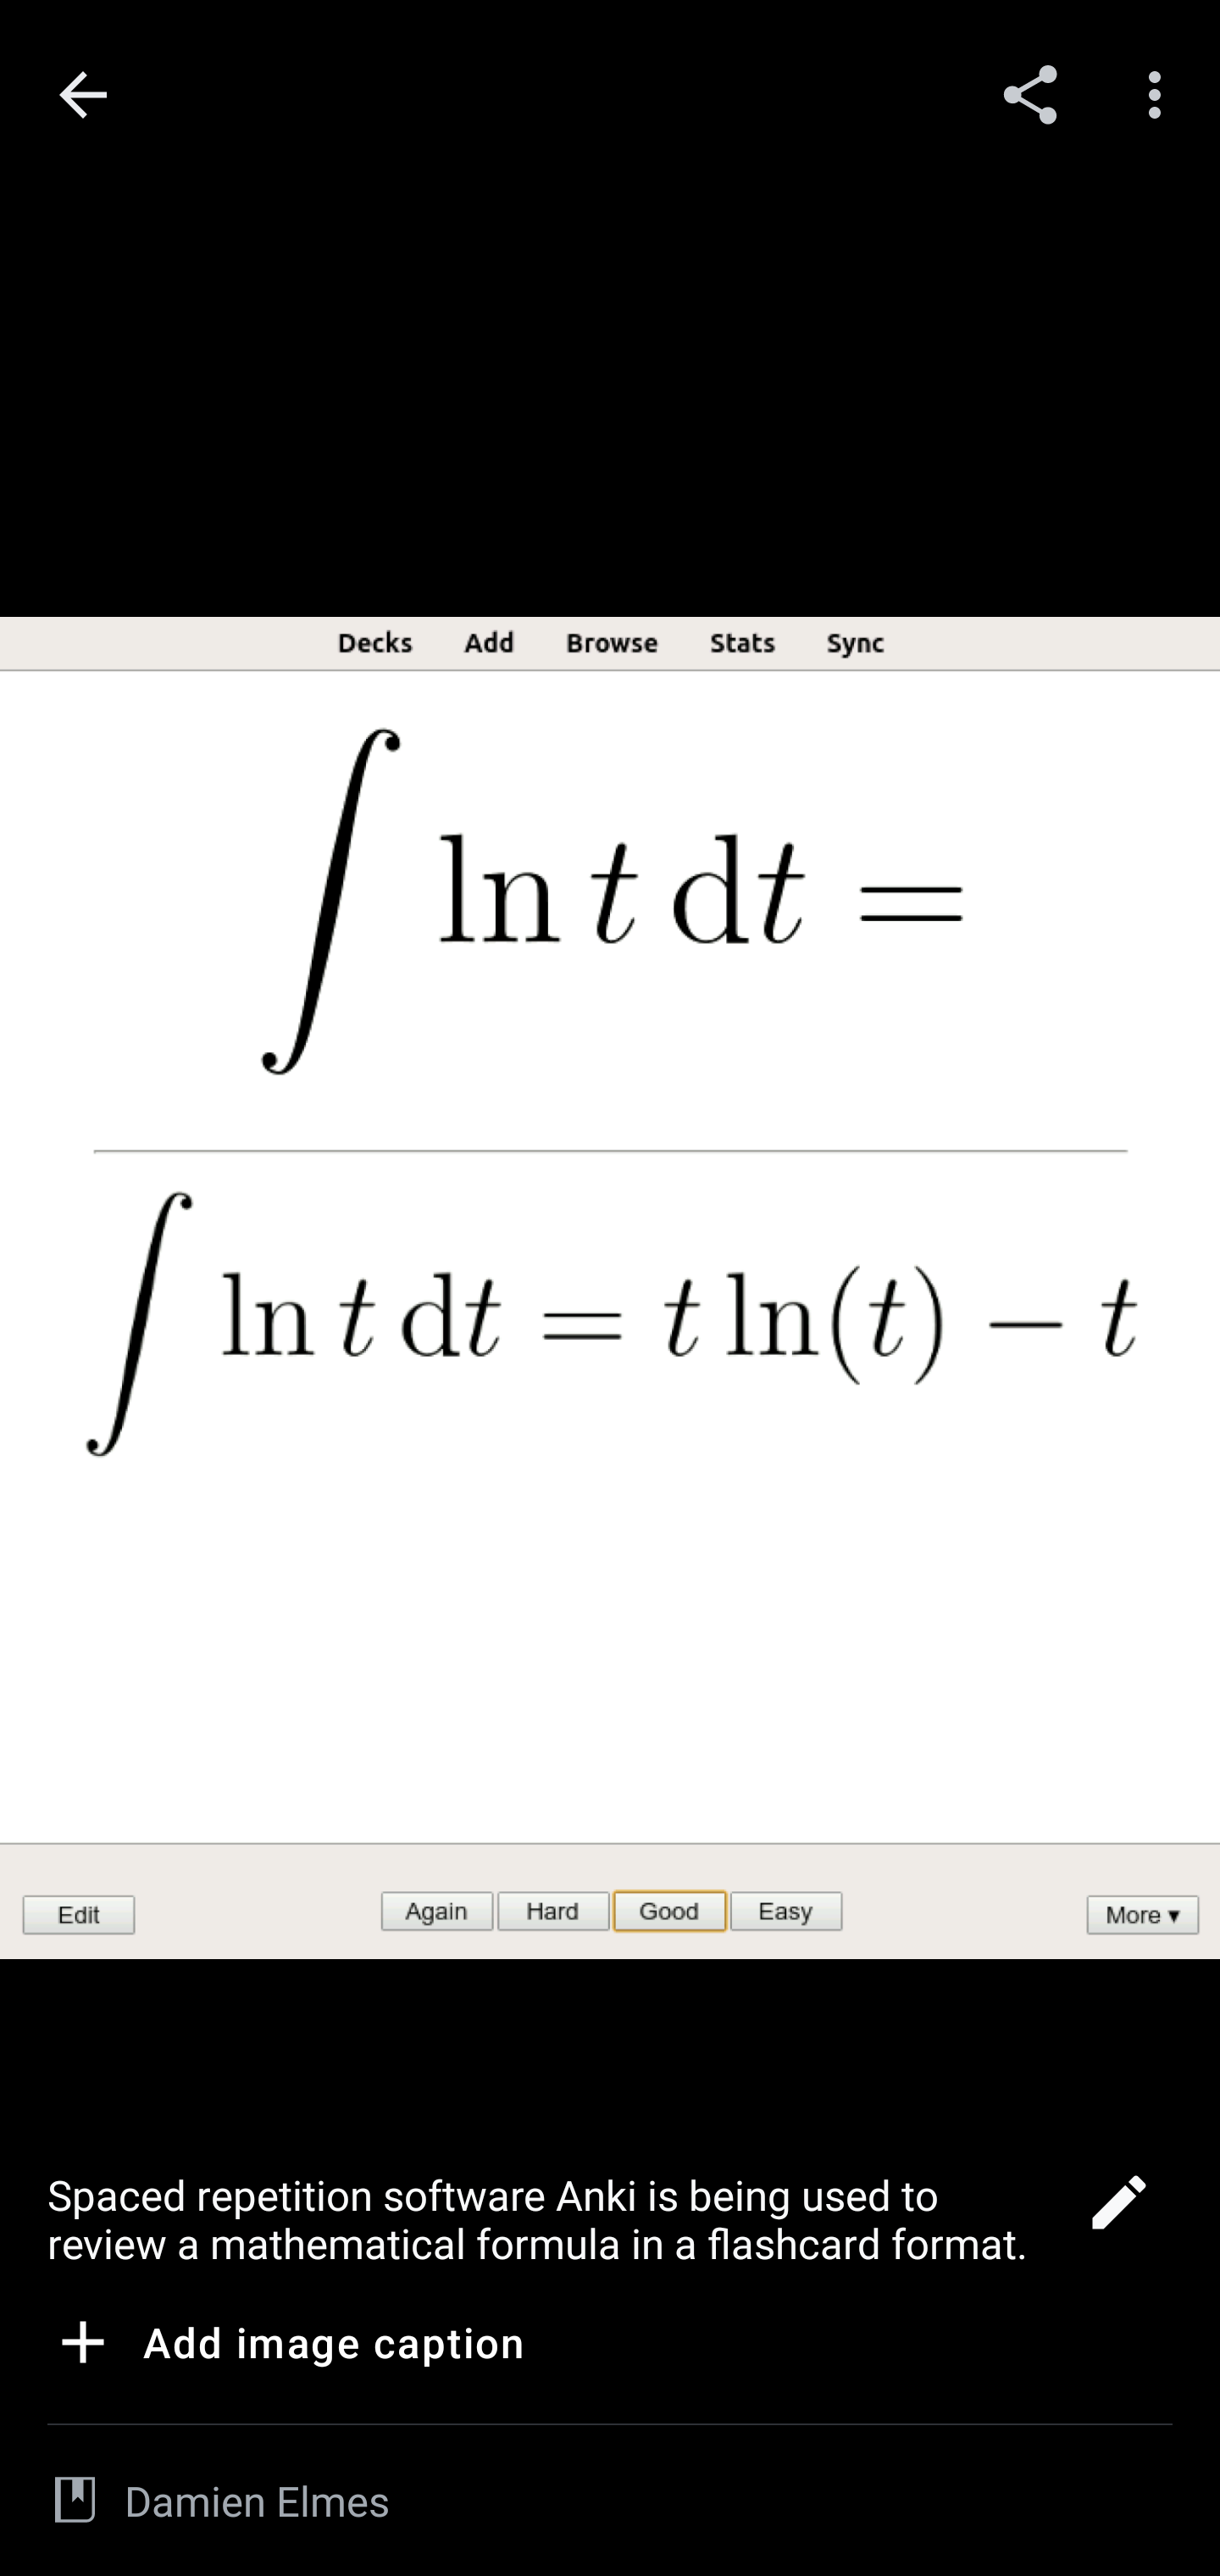 Image resolution: width=1220 pixels, height=2576 pixels. I want to click on GPL, so click(75, 2500).